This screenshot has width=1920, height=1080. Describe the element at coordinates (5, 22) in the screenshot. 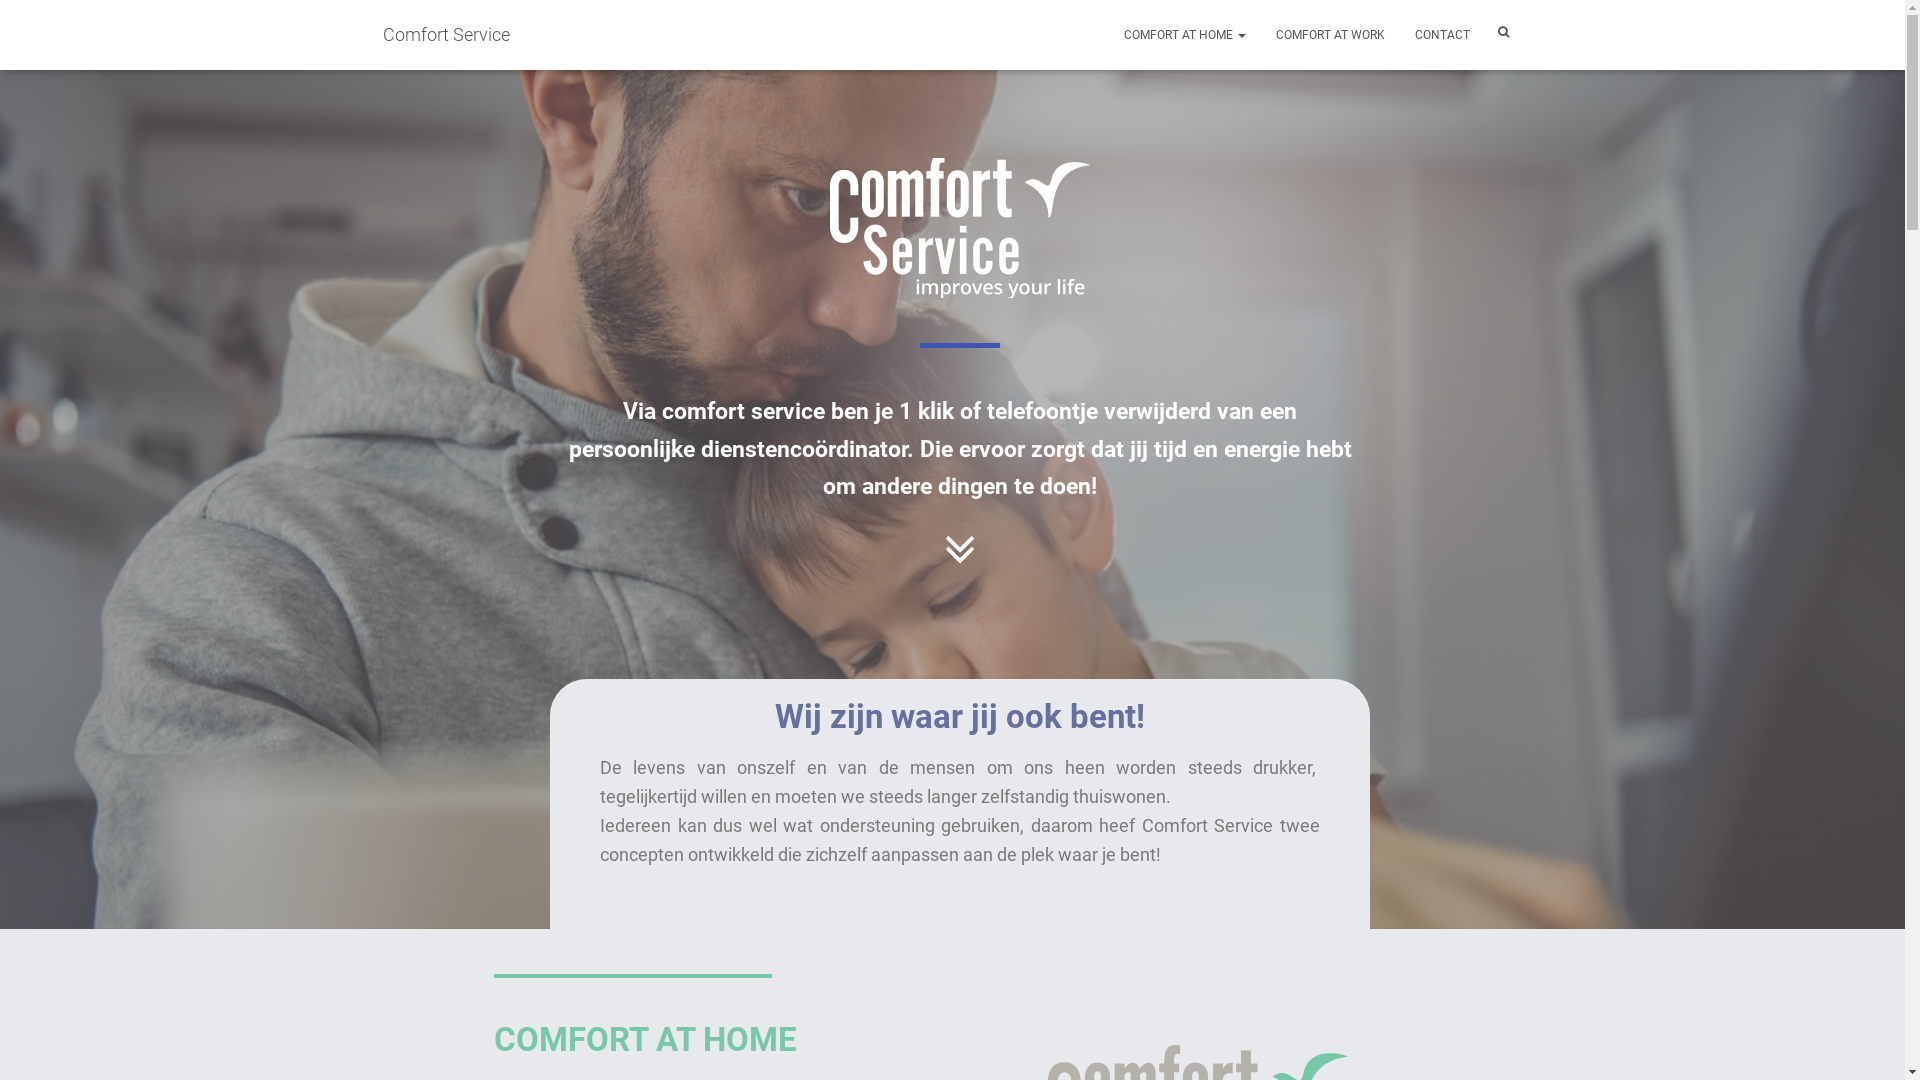

I see `Search` at that location.